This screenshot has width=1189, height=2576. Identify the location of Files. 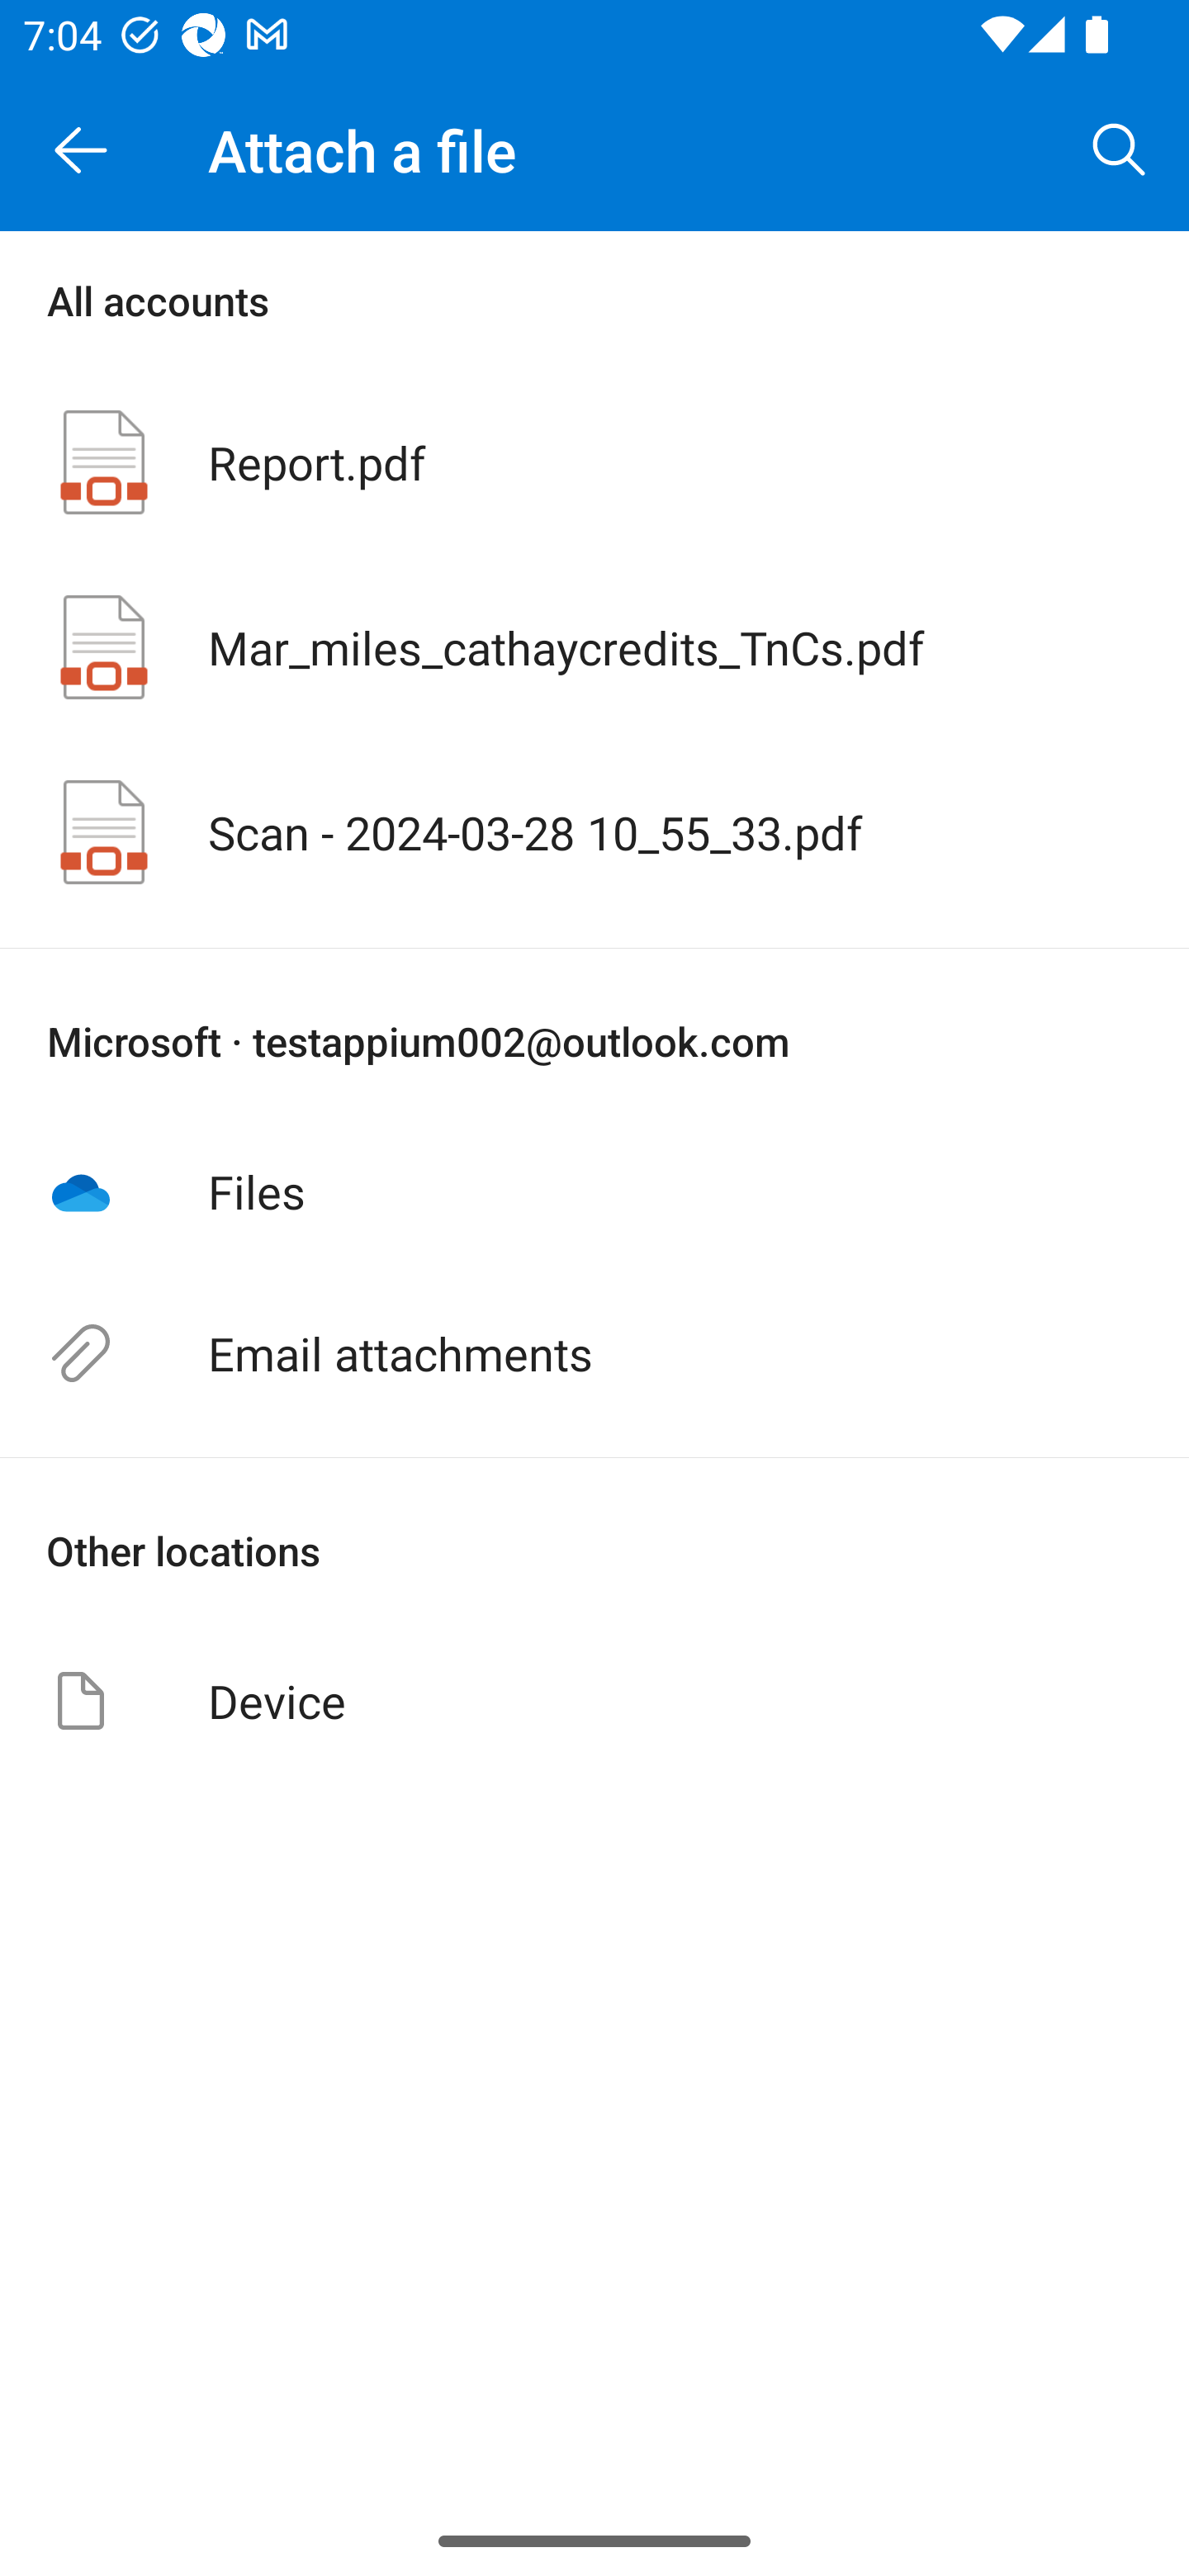
(594, 1191).